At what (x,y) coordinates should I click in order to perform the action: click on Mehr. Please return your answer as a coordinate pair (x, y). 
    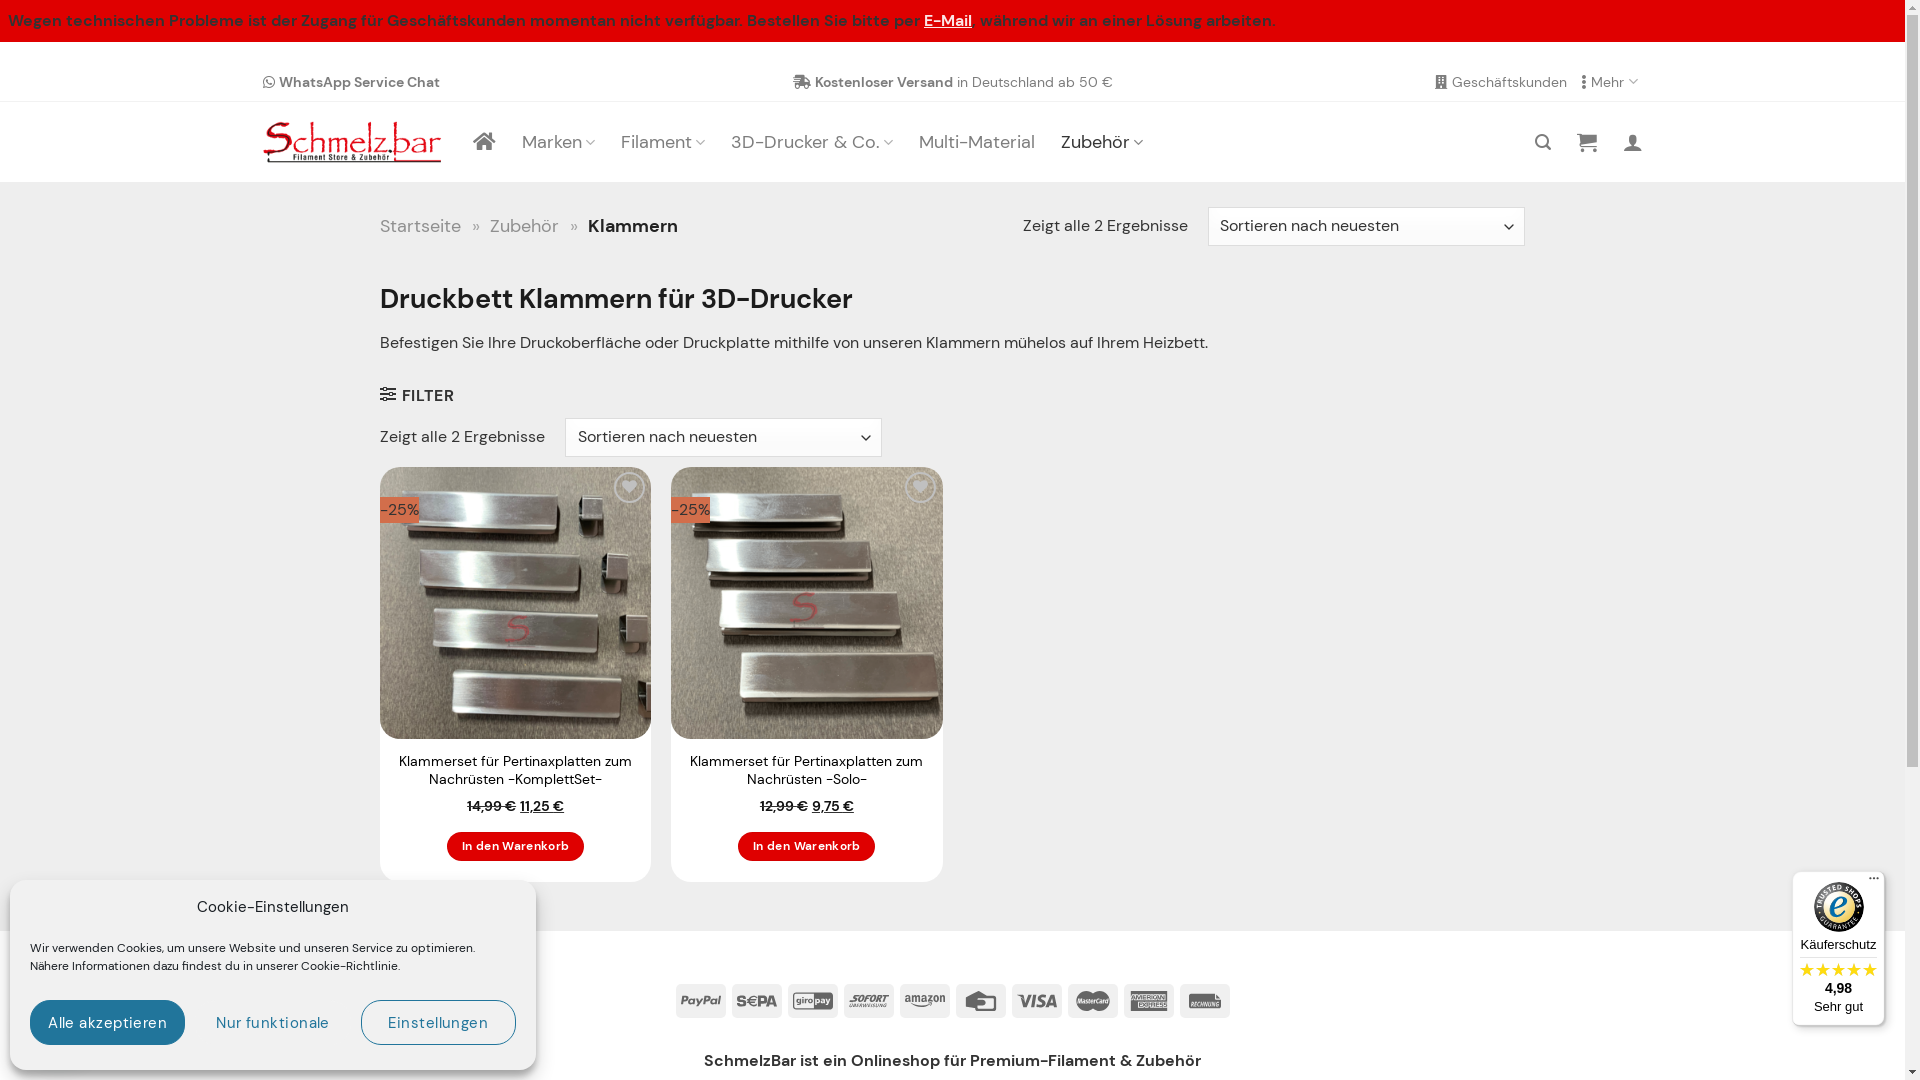
    Looking at the image, I should click on (1612, 82).